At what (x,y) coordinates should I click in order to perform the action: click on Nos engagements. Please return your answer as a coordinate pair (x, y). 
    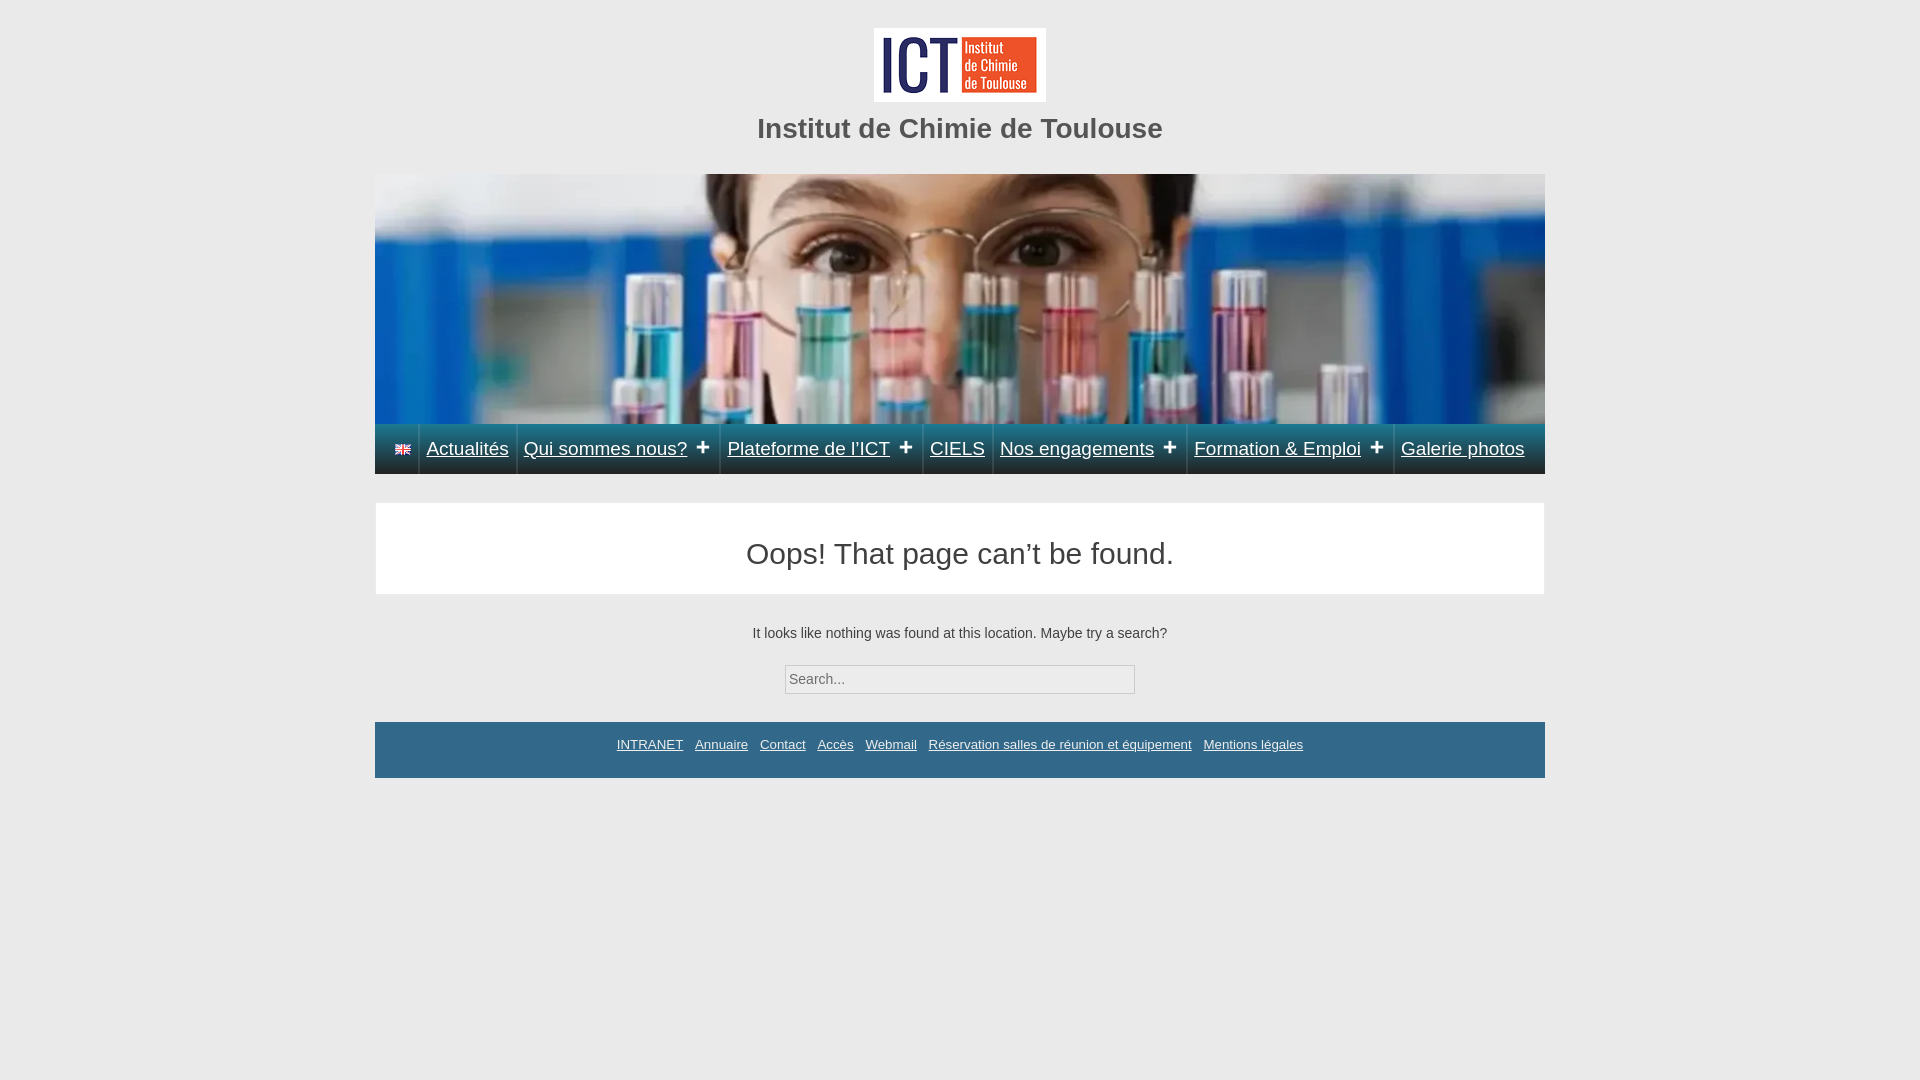
    Looking at the image, I should click on (1089, 449).